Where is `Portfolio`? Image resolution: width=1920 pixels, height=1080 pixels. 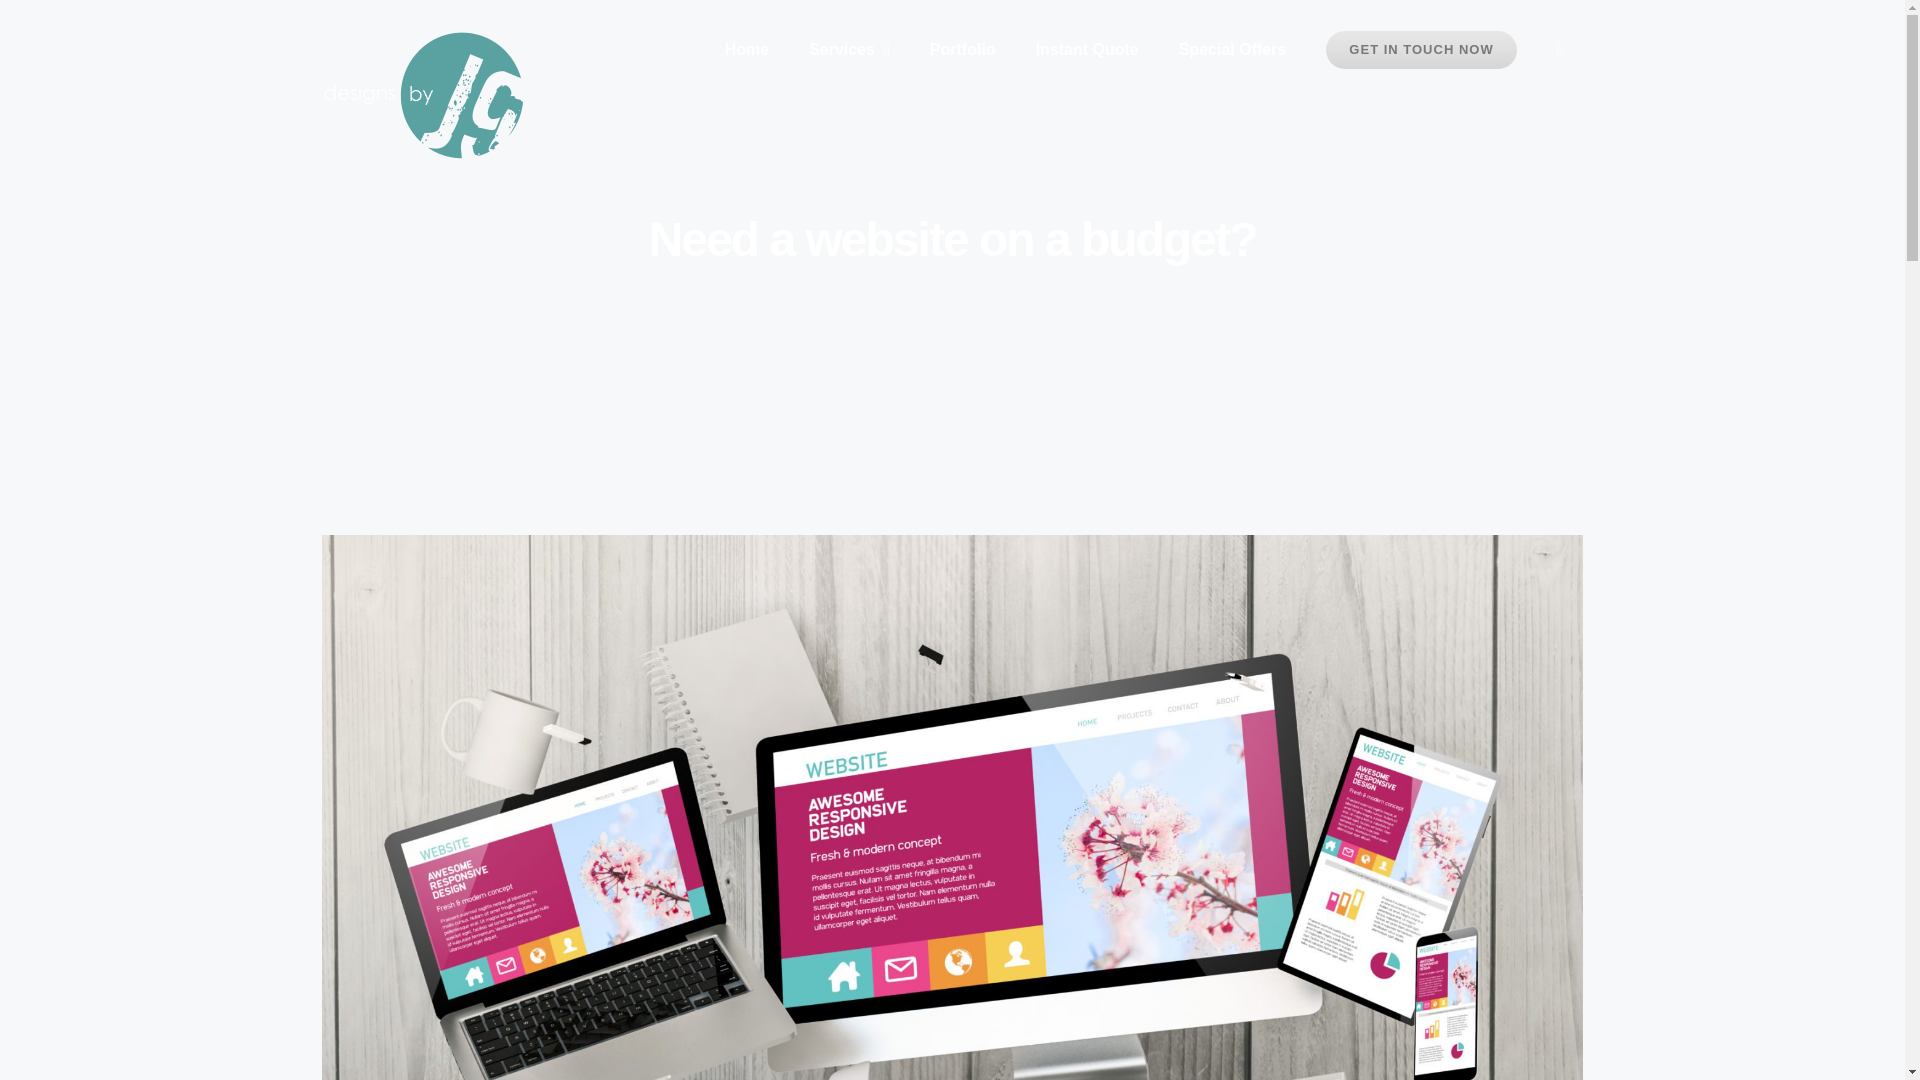
Portfolio is located at coordinates (962, 50).